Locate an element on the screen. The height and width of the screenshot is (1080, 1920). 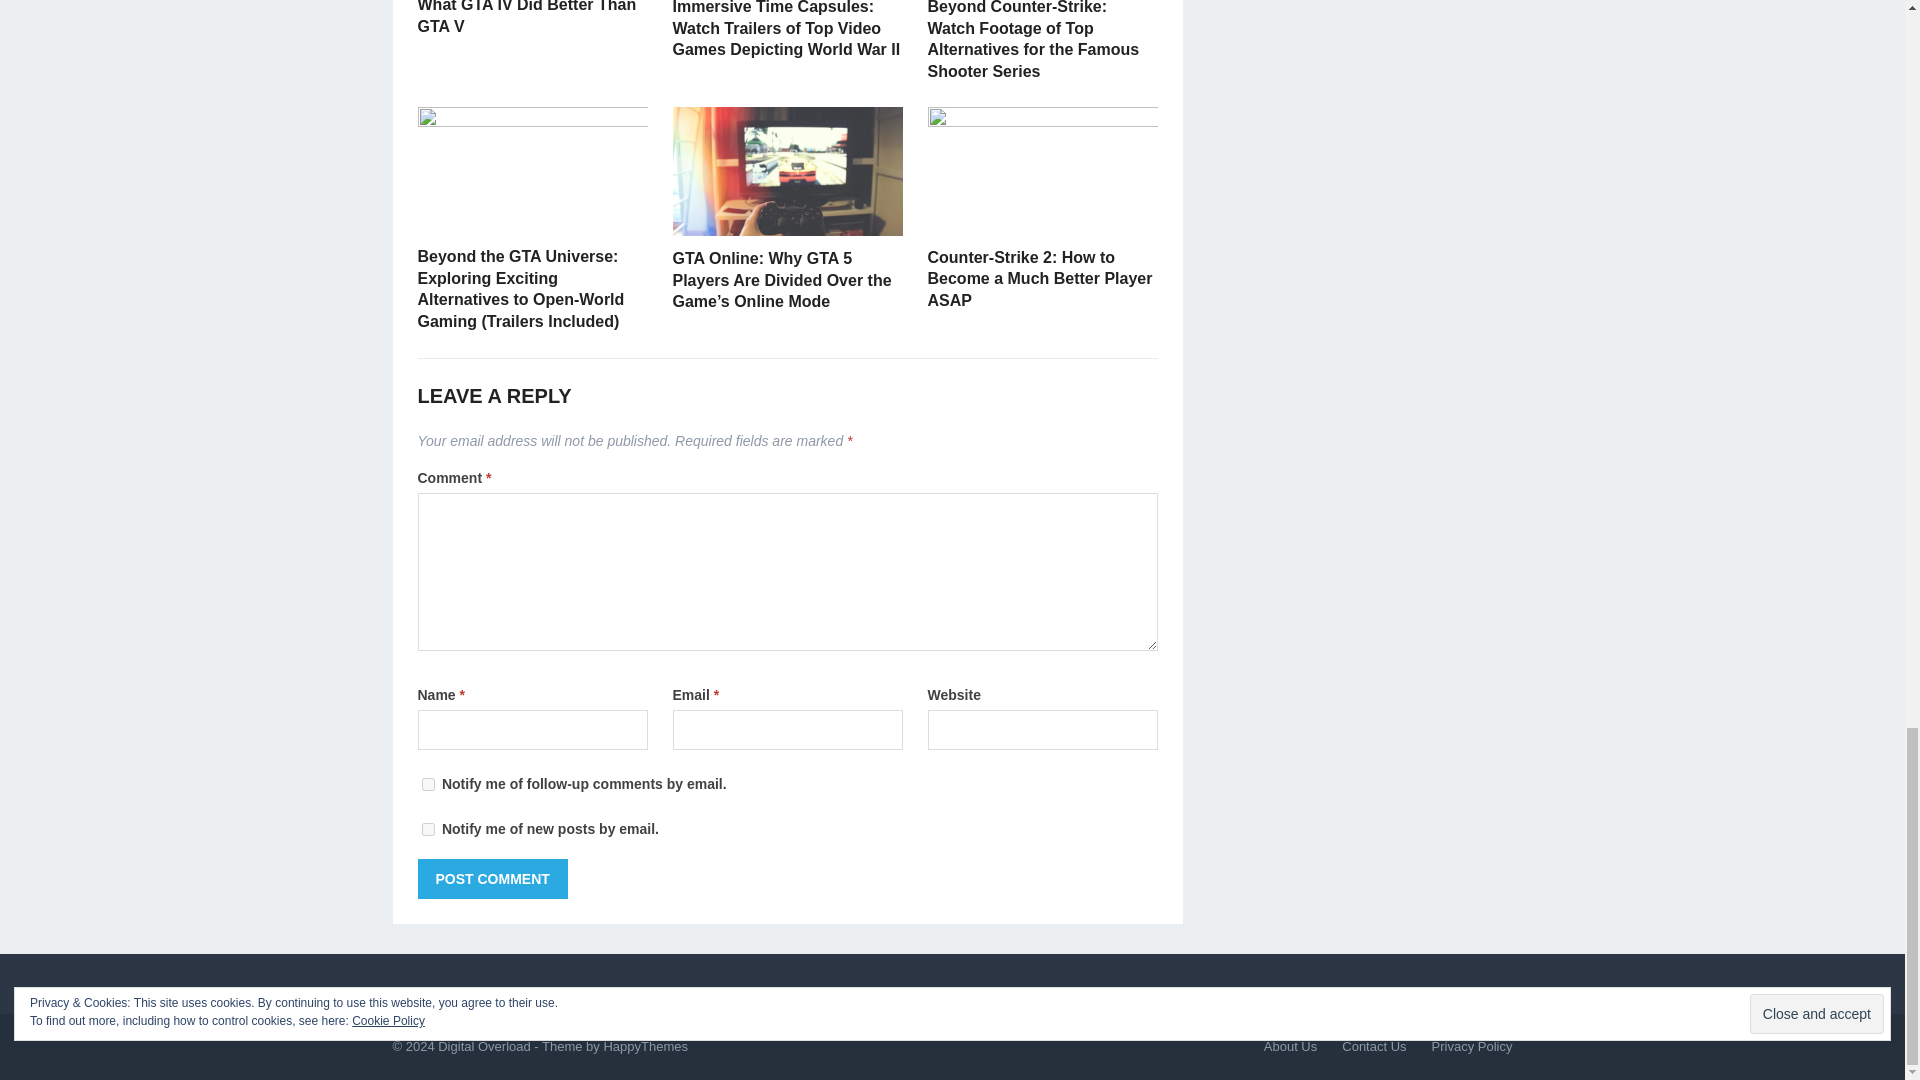
subscribe is located at coordinates (428, 828).